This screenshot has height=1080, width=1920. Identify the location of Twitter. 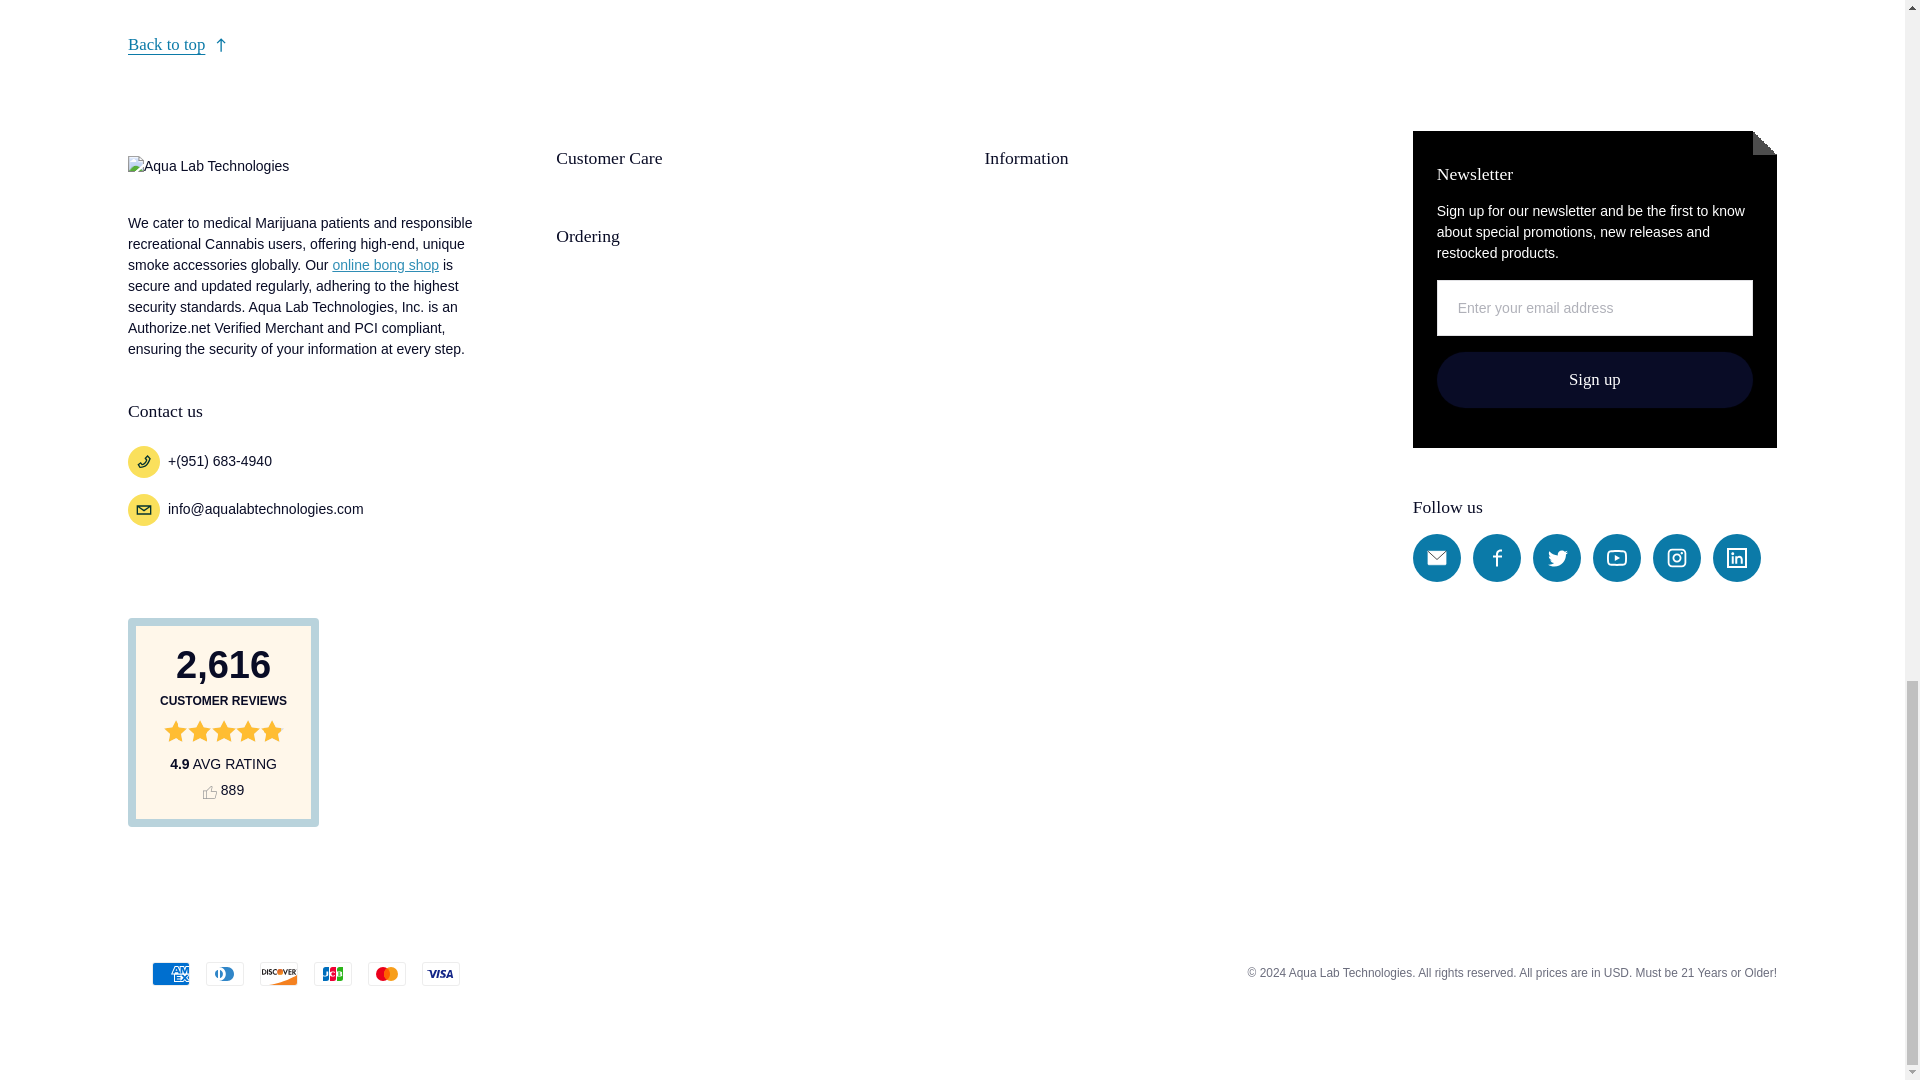
(1556, 558).